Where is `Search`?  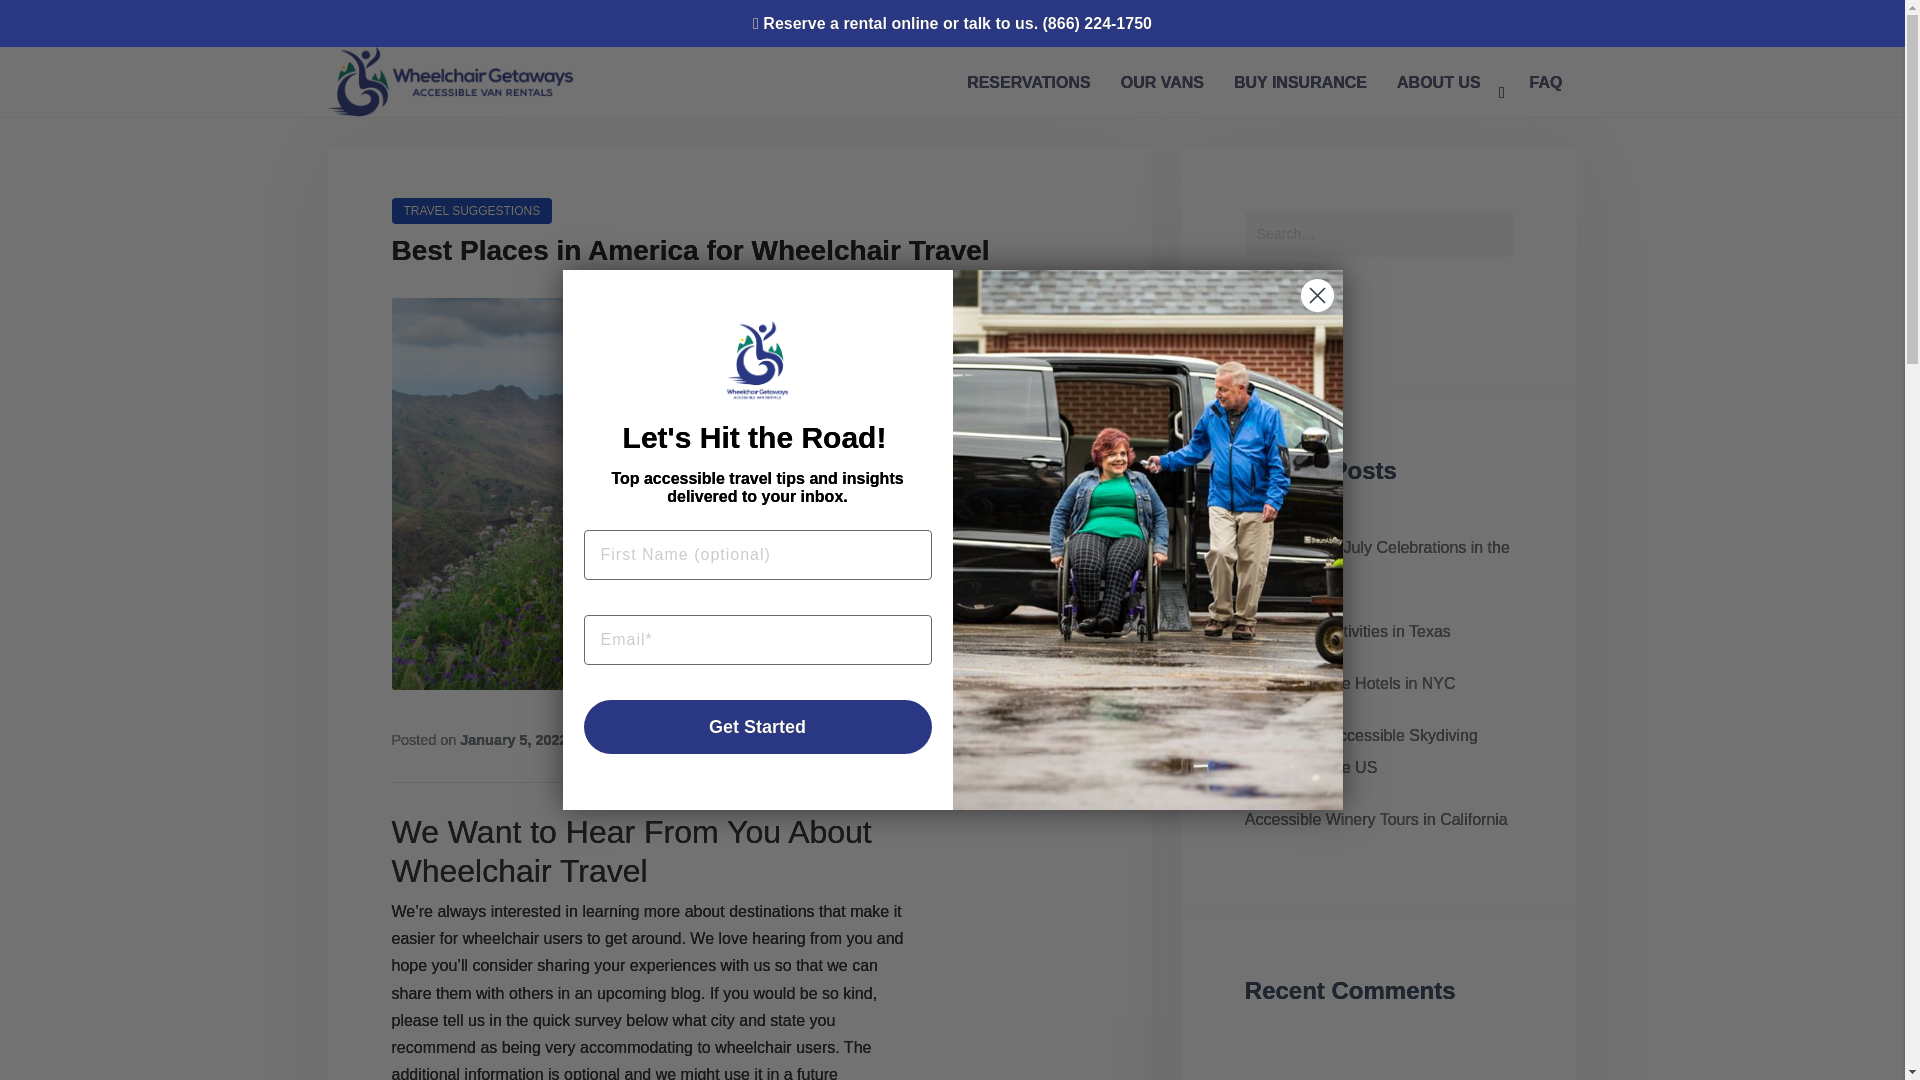
Search is located at coordinates (1289, 304).